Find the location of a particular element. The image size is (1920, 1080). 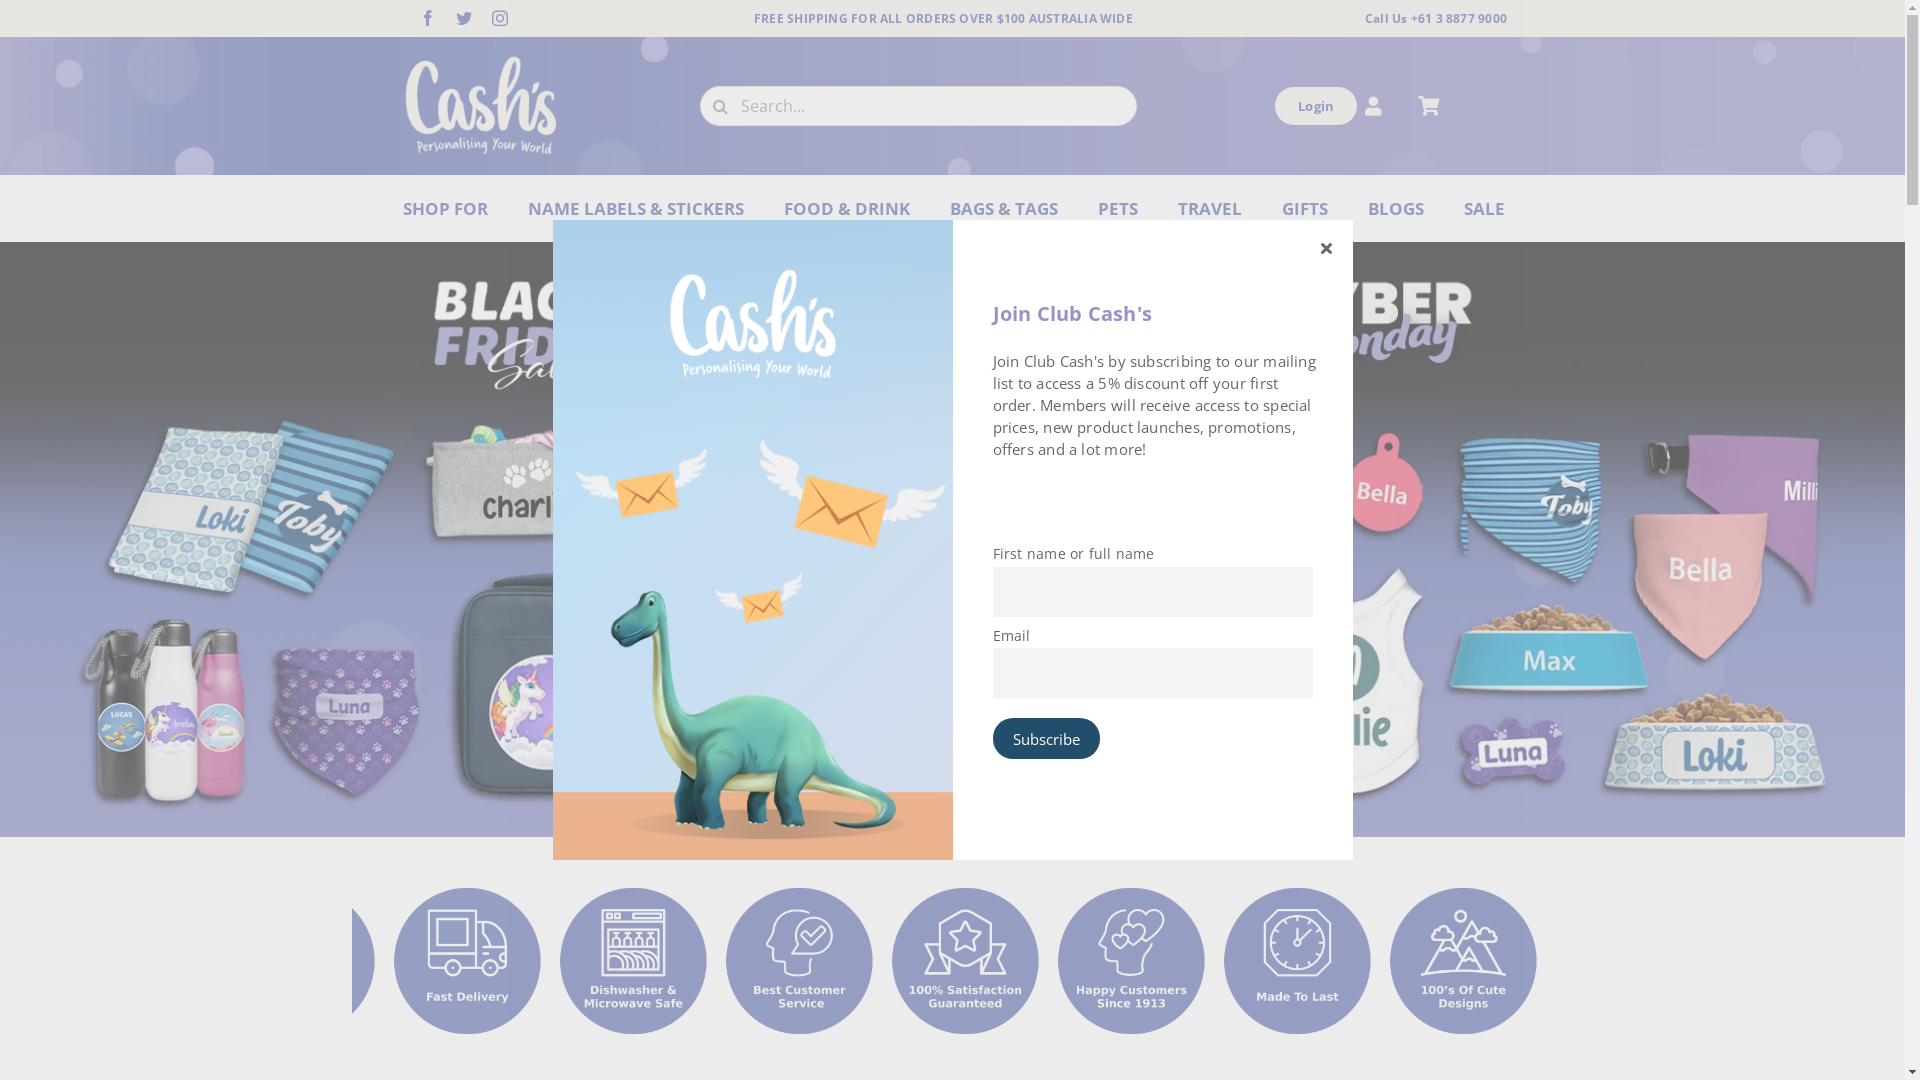

TRAVEL is located at coordinates (1210, 209).